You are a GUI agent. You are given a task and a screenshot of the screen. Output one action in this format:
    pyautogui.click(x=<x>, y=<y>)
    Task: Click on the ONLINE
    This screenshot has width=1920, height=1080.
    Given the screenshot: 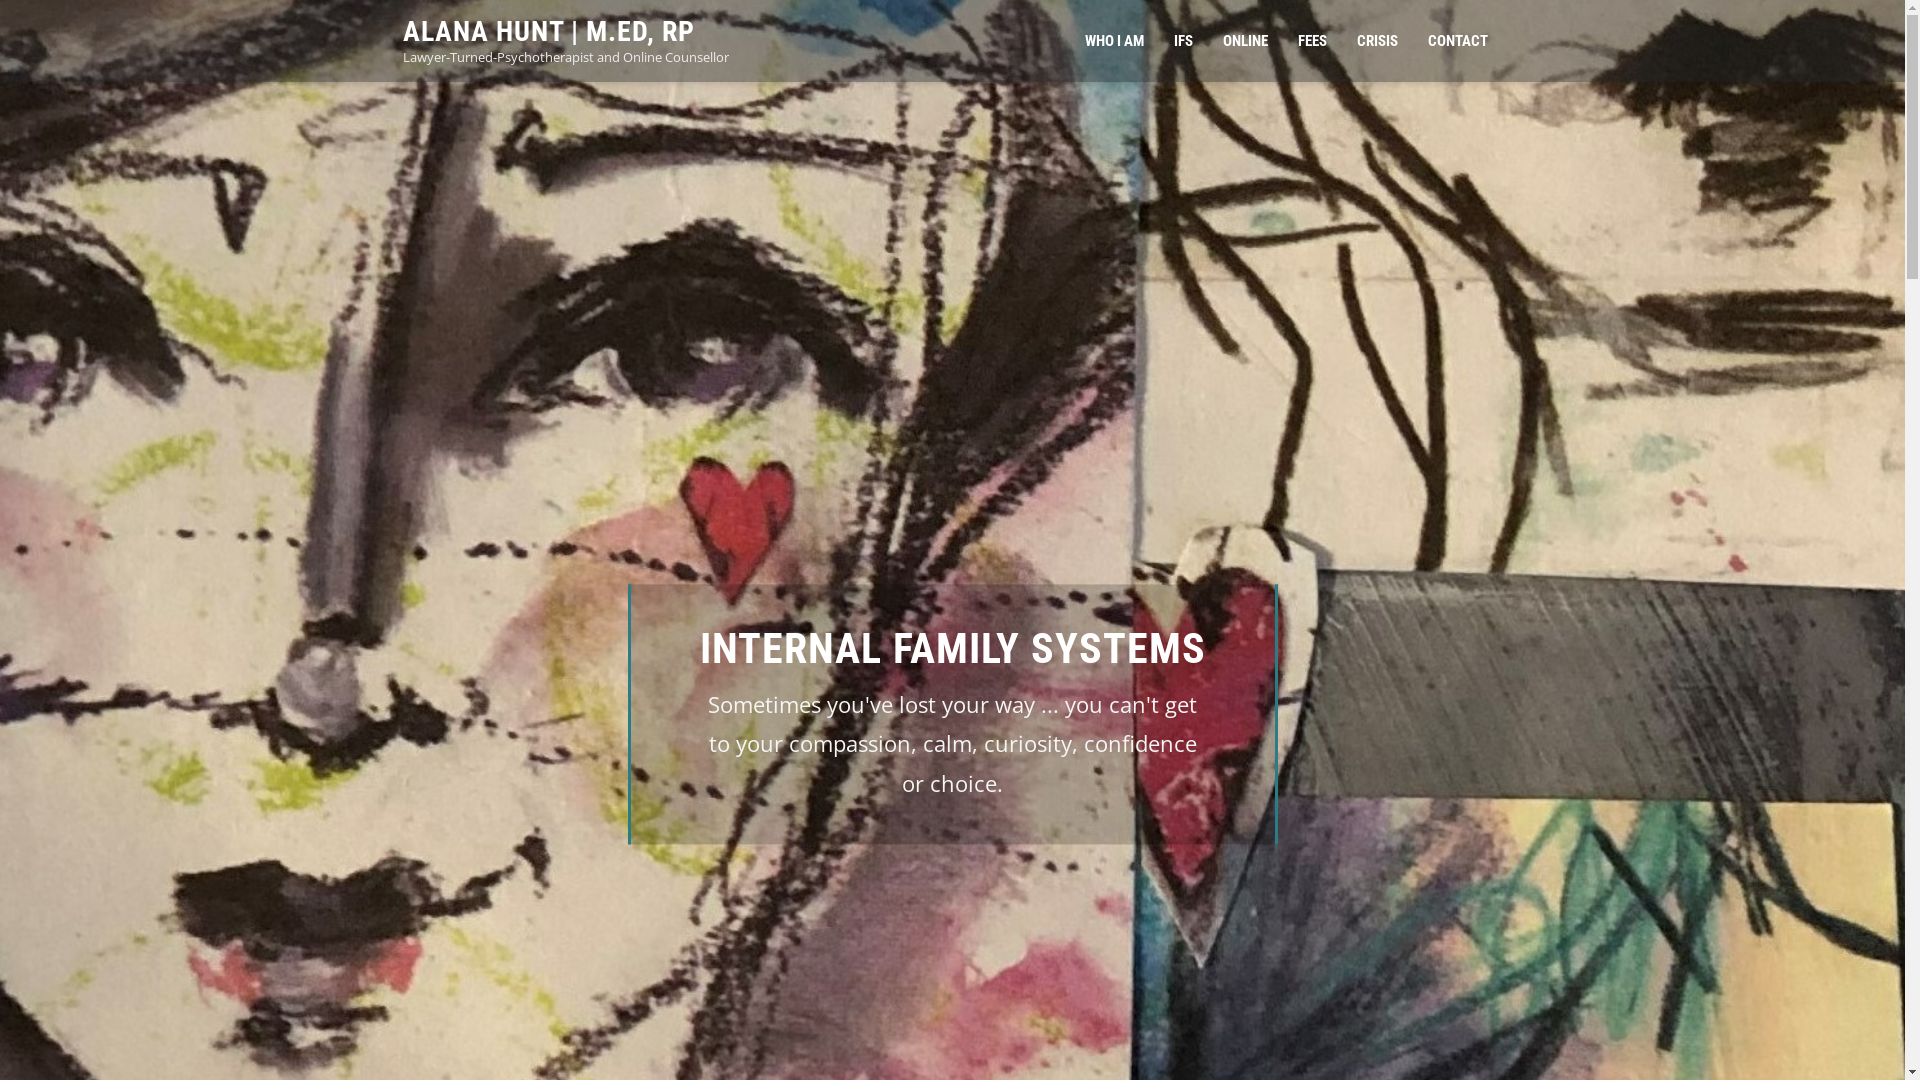 What is the action you would take?
    pyautogui.click(x=1246, y=41)
    